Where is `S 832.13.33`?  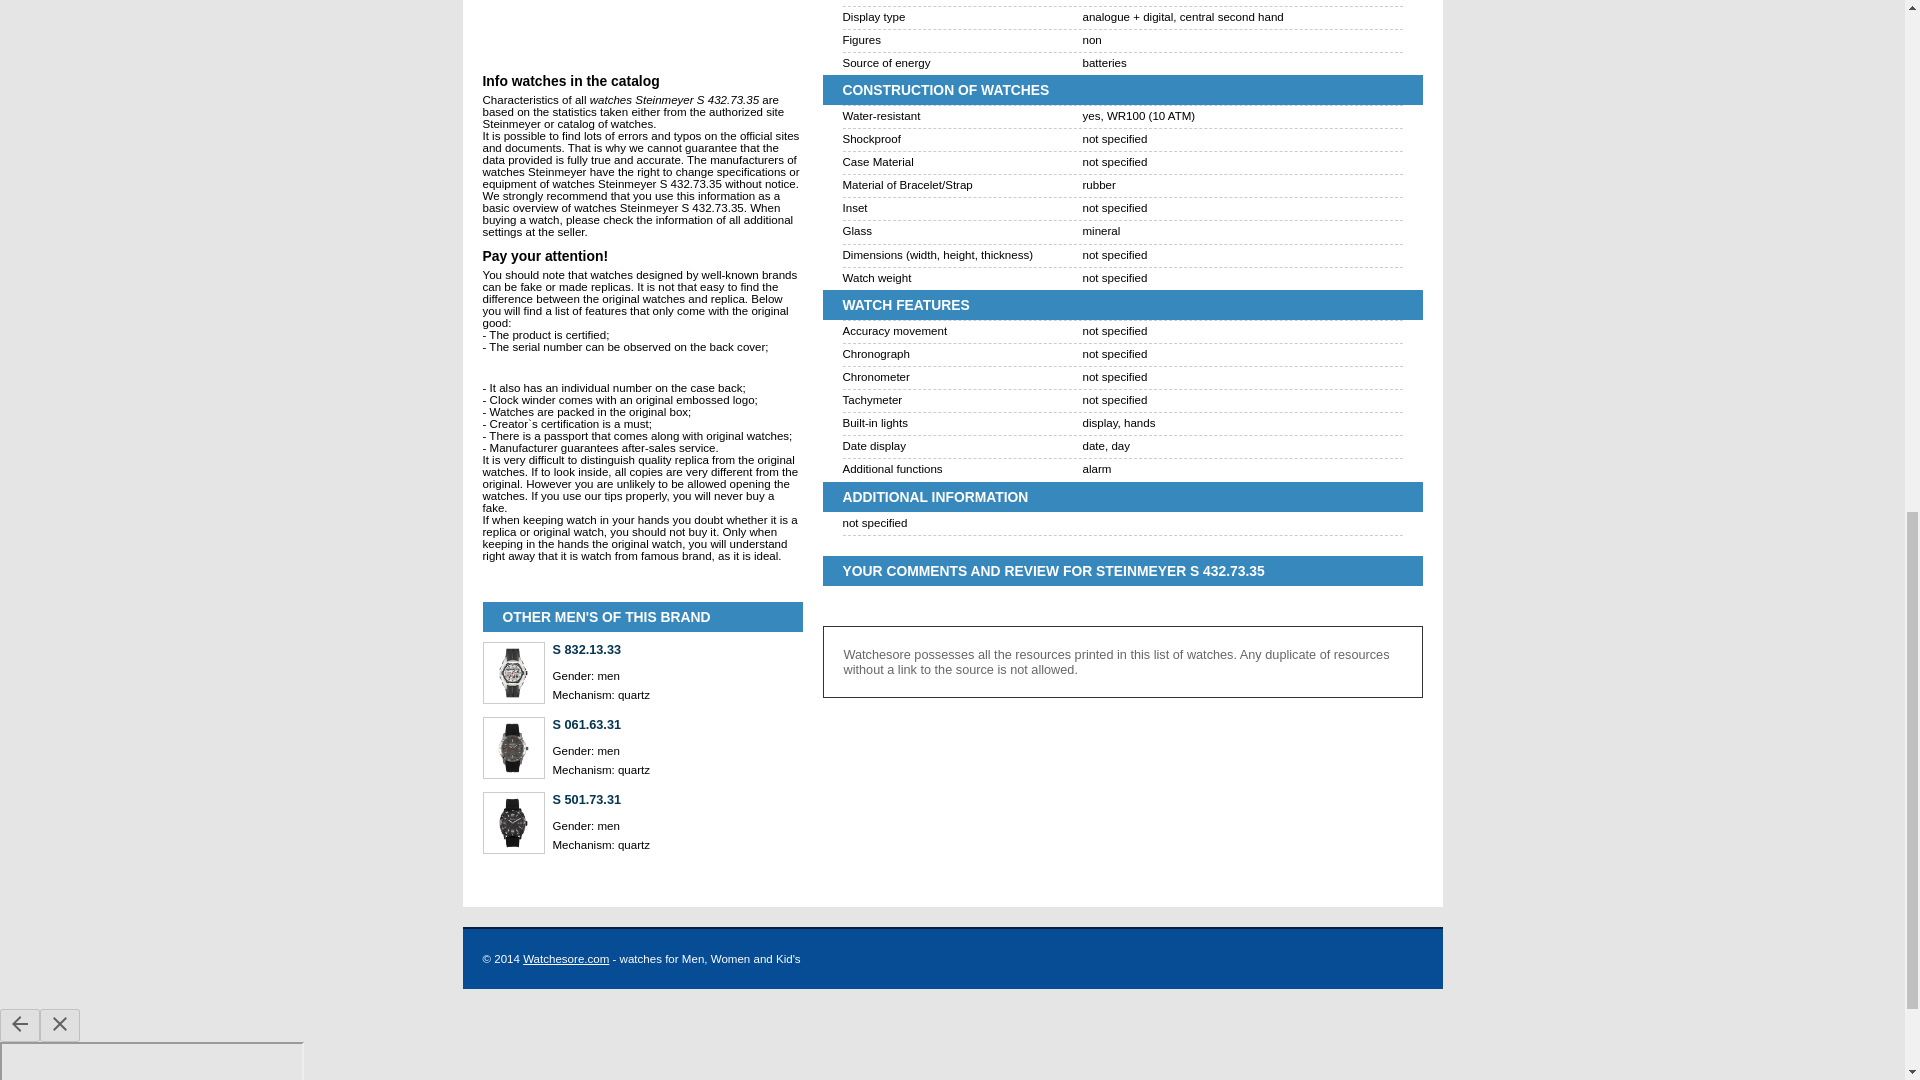 S 832.13.33 is located at coordinates (677, 648).